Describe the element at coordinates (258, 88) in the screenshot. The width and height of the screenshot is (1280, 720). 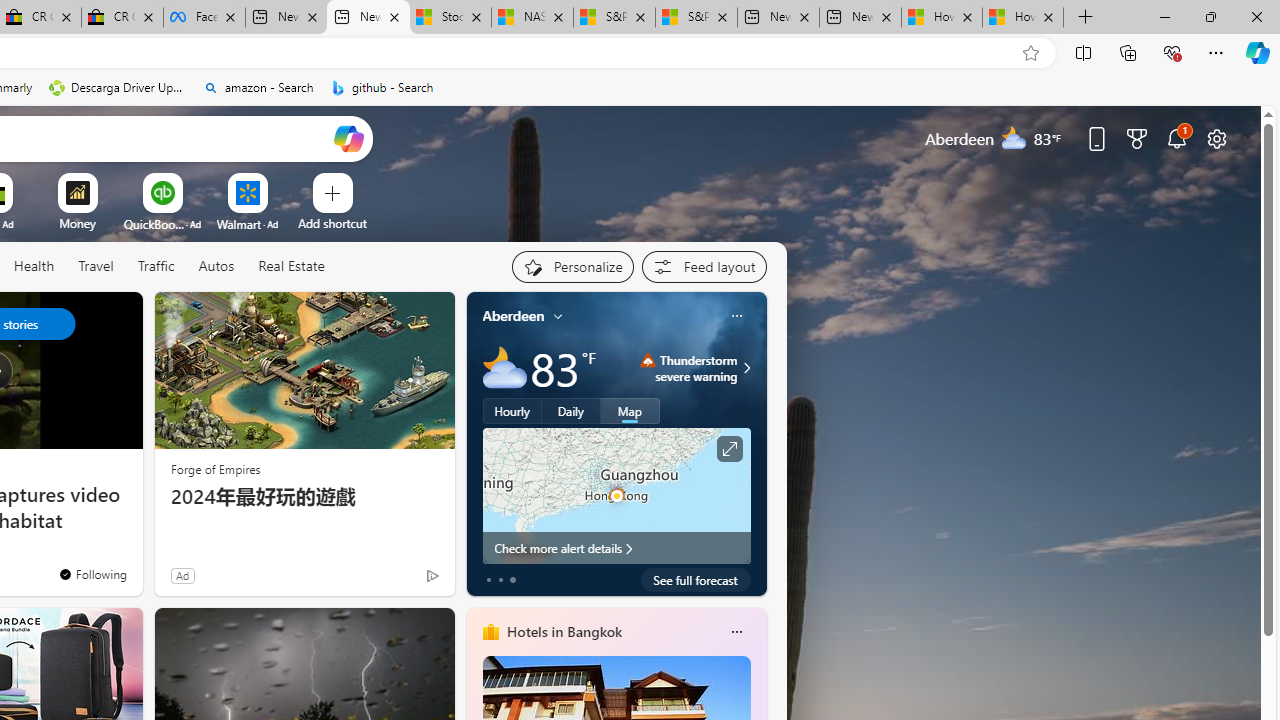
I see `amazon - Search` at that location.